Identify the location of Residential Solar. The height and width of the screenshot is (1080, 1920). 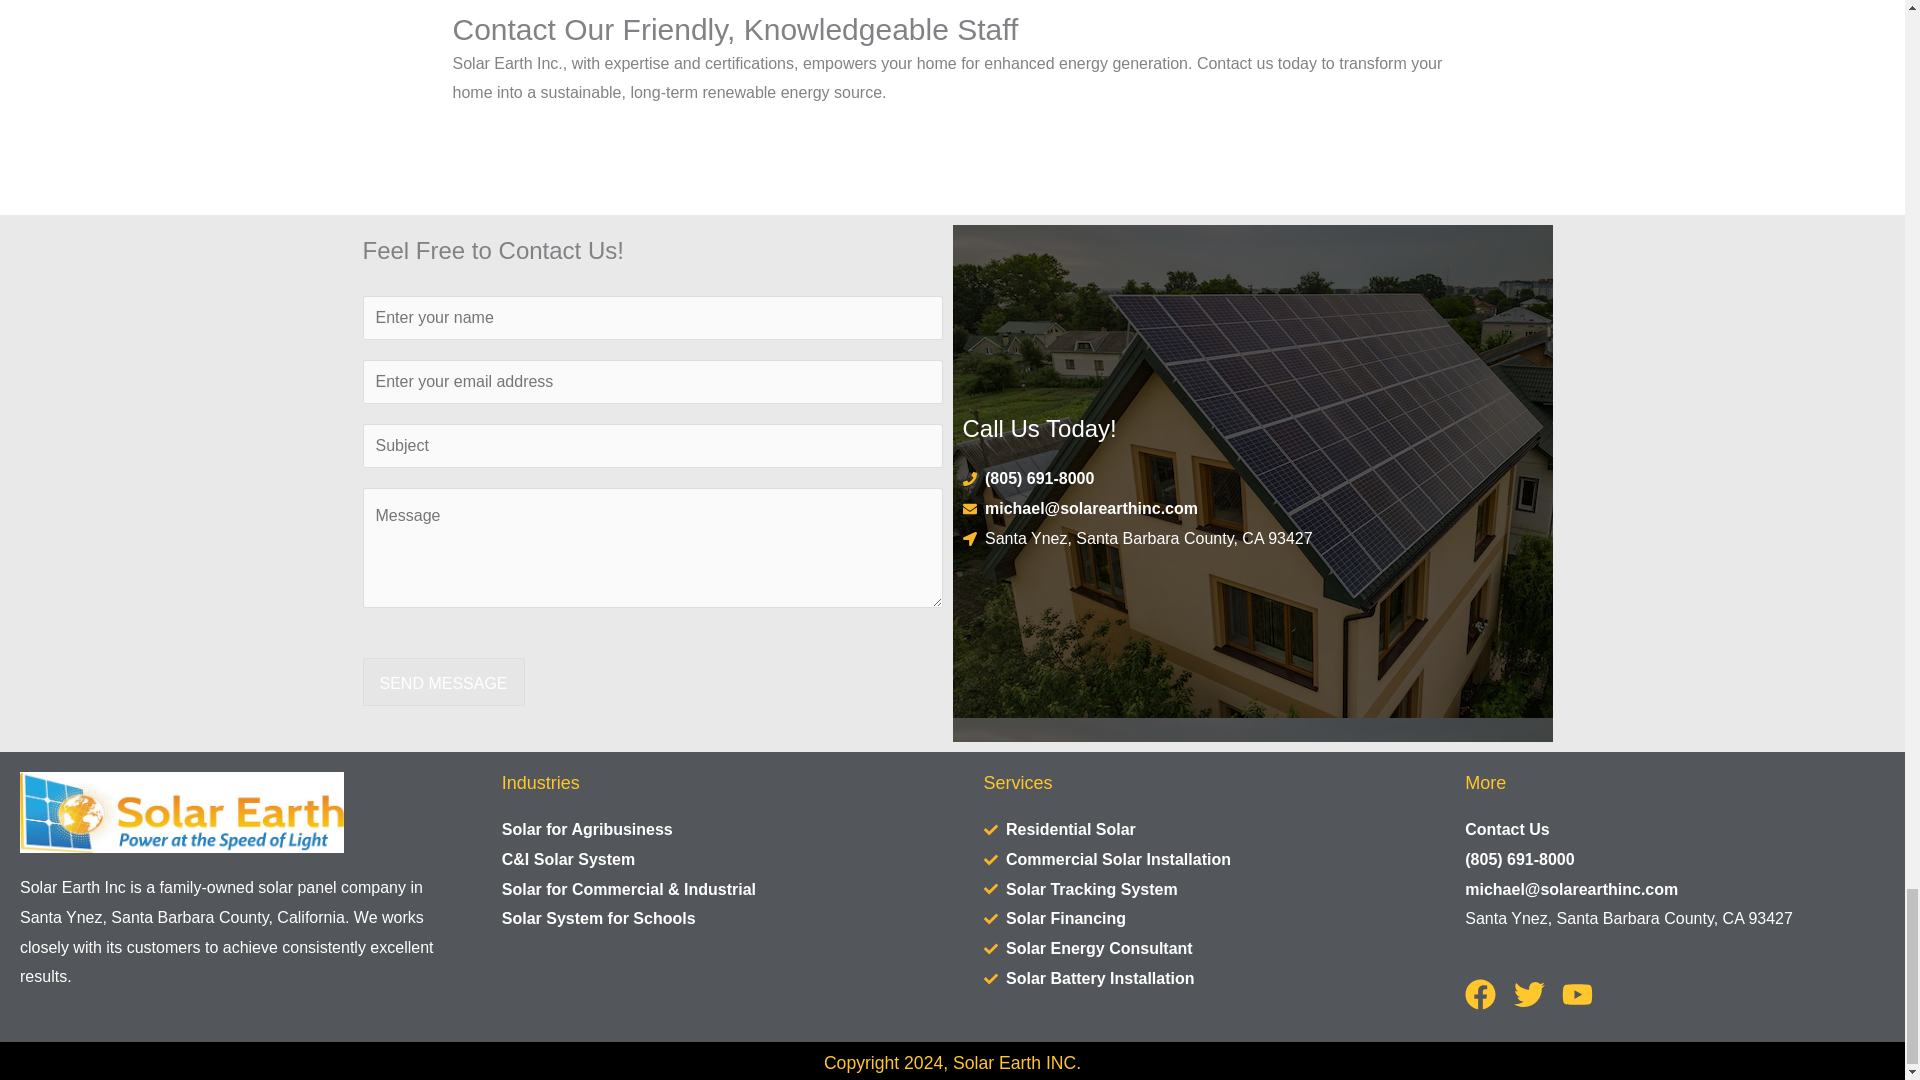
(1193, 830).